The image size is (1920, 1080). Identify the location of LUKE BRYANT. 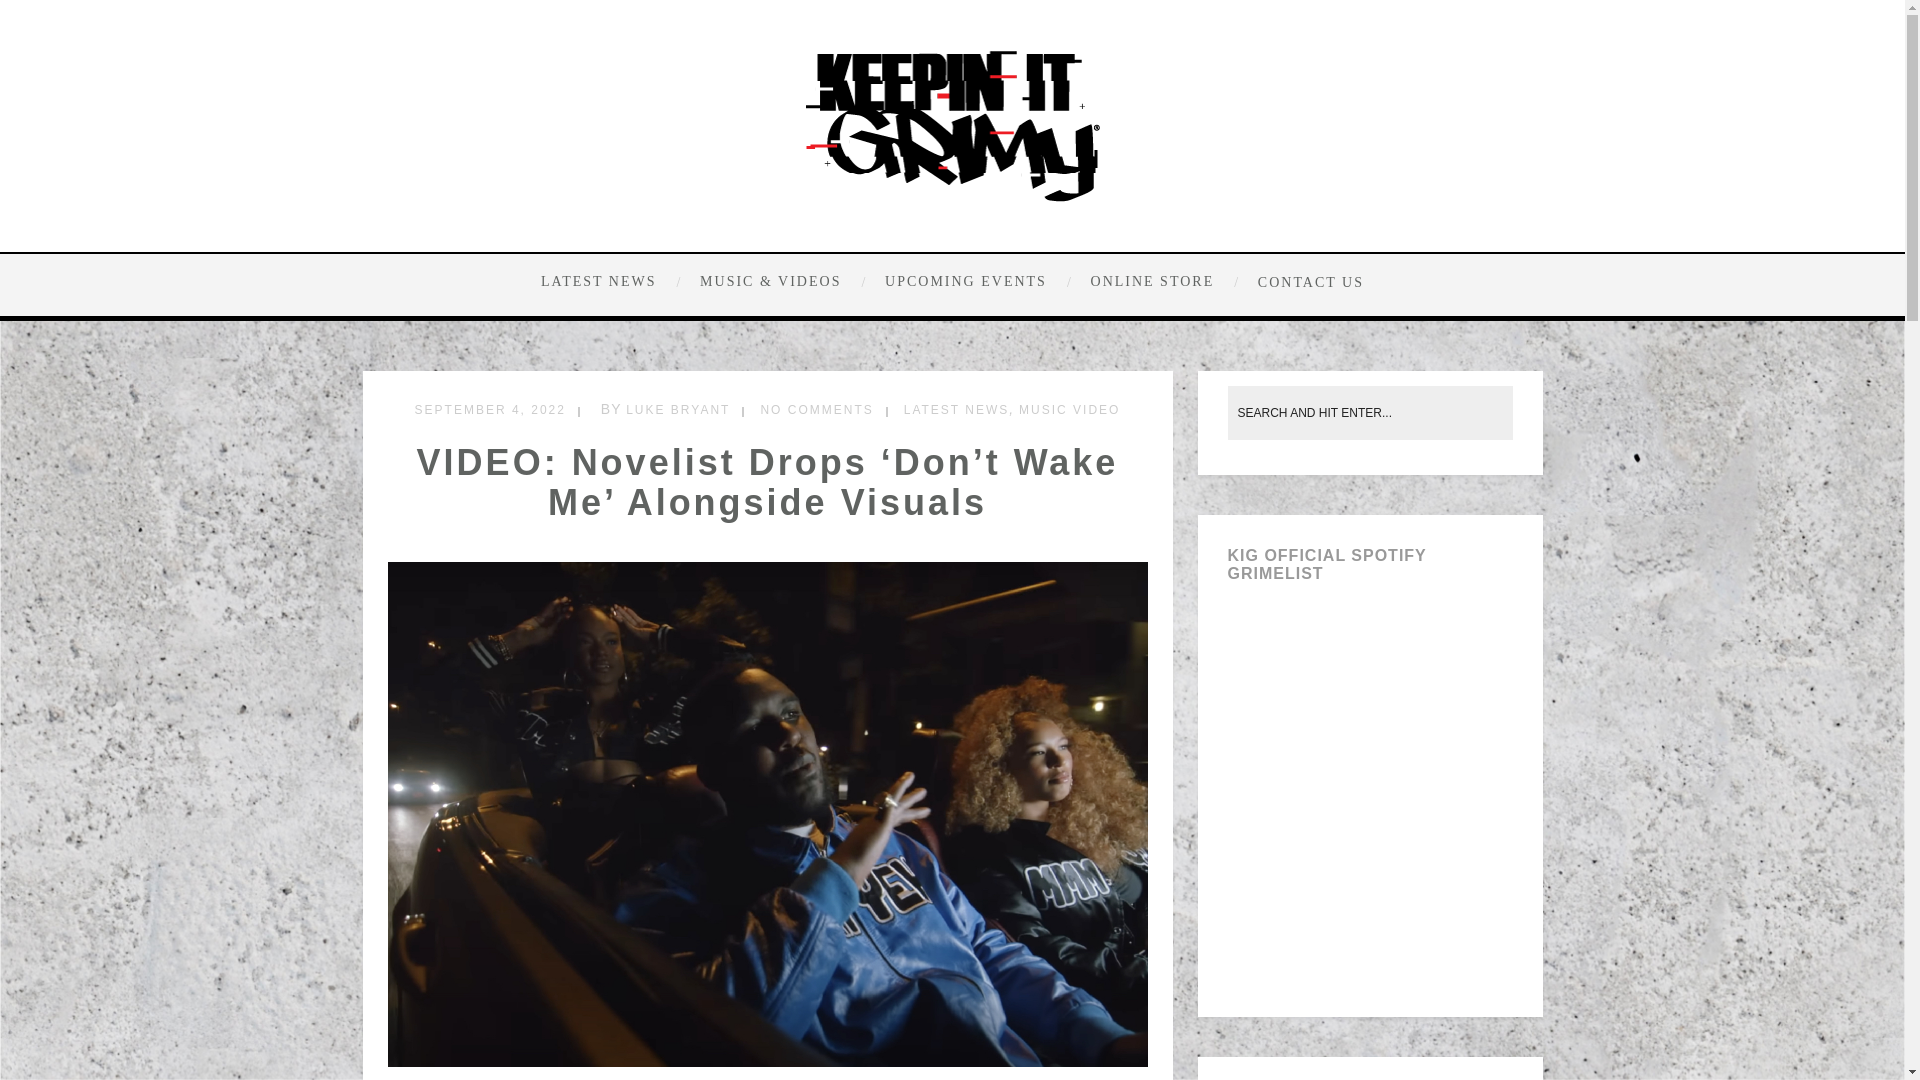
(677, 409).